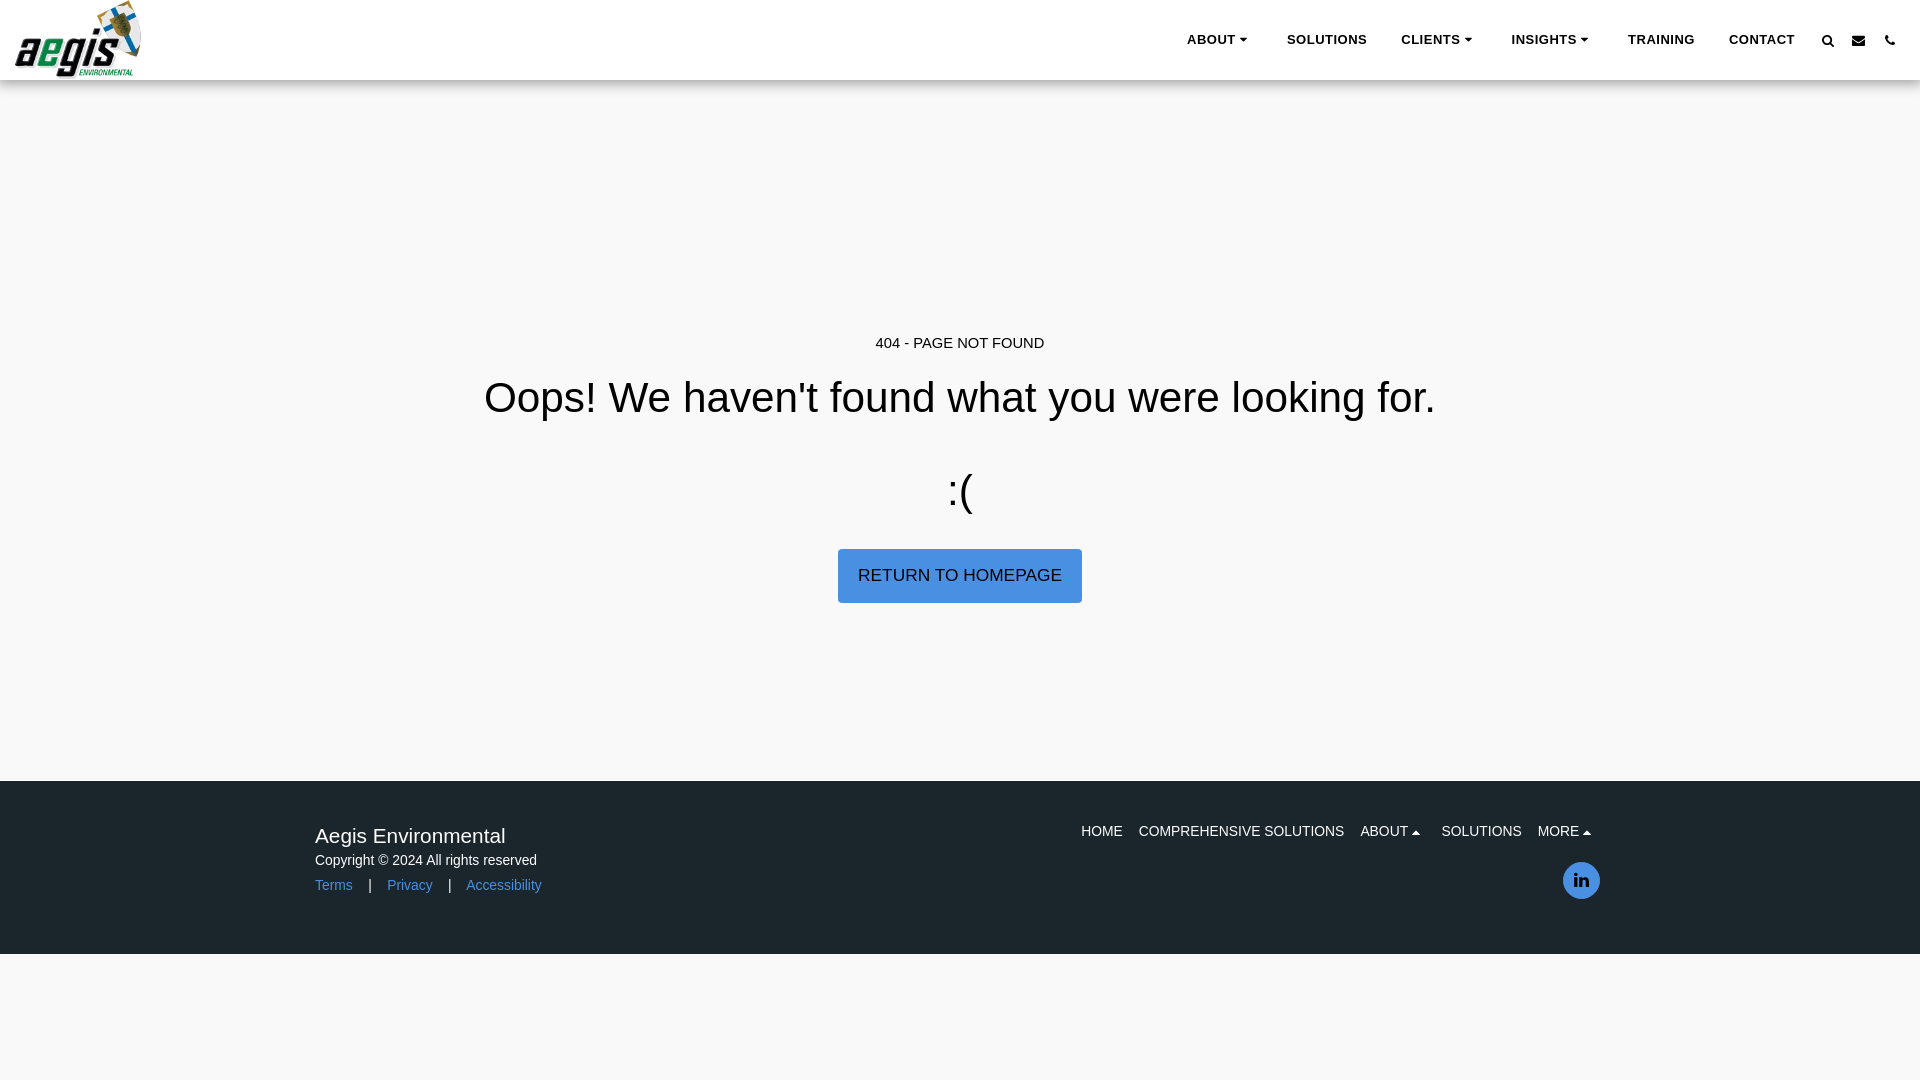  What do you see at coordinates (1326, 40) in the screenshot?
I see `SOLUTIONS` at bounding box center [1326, 40].